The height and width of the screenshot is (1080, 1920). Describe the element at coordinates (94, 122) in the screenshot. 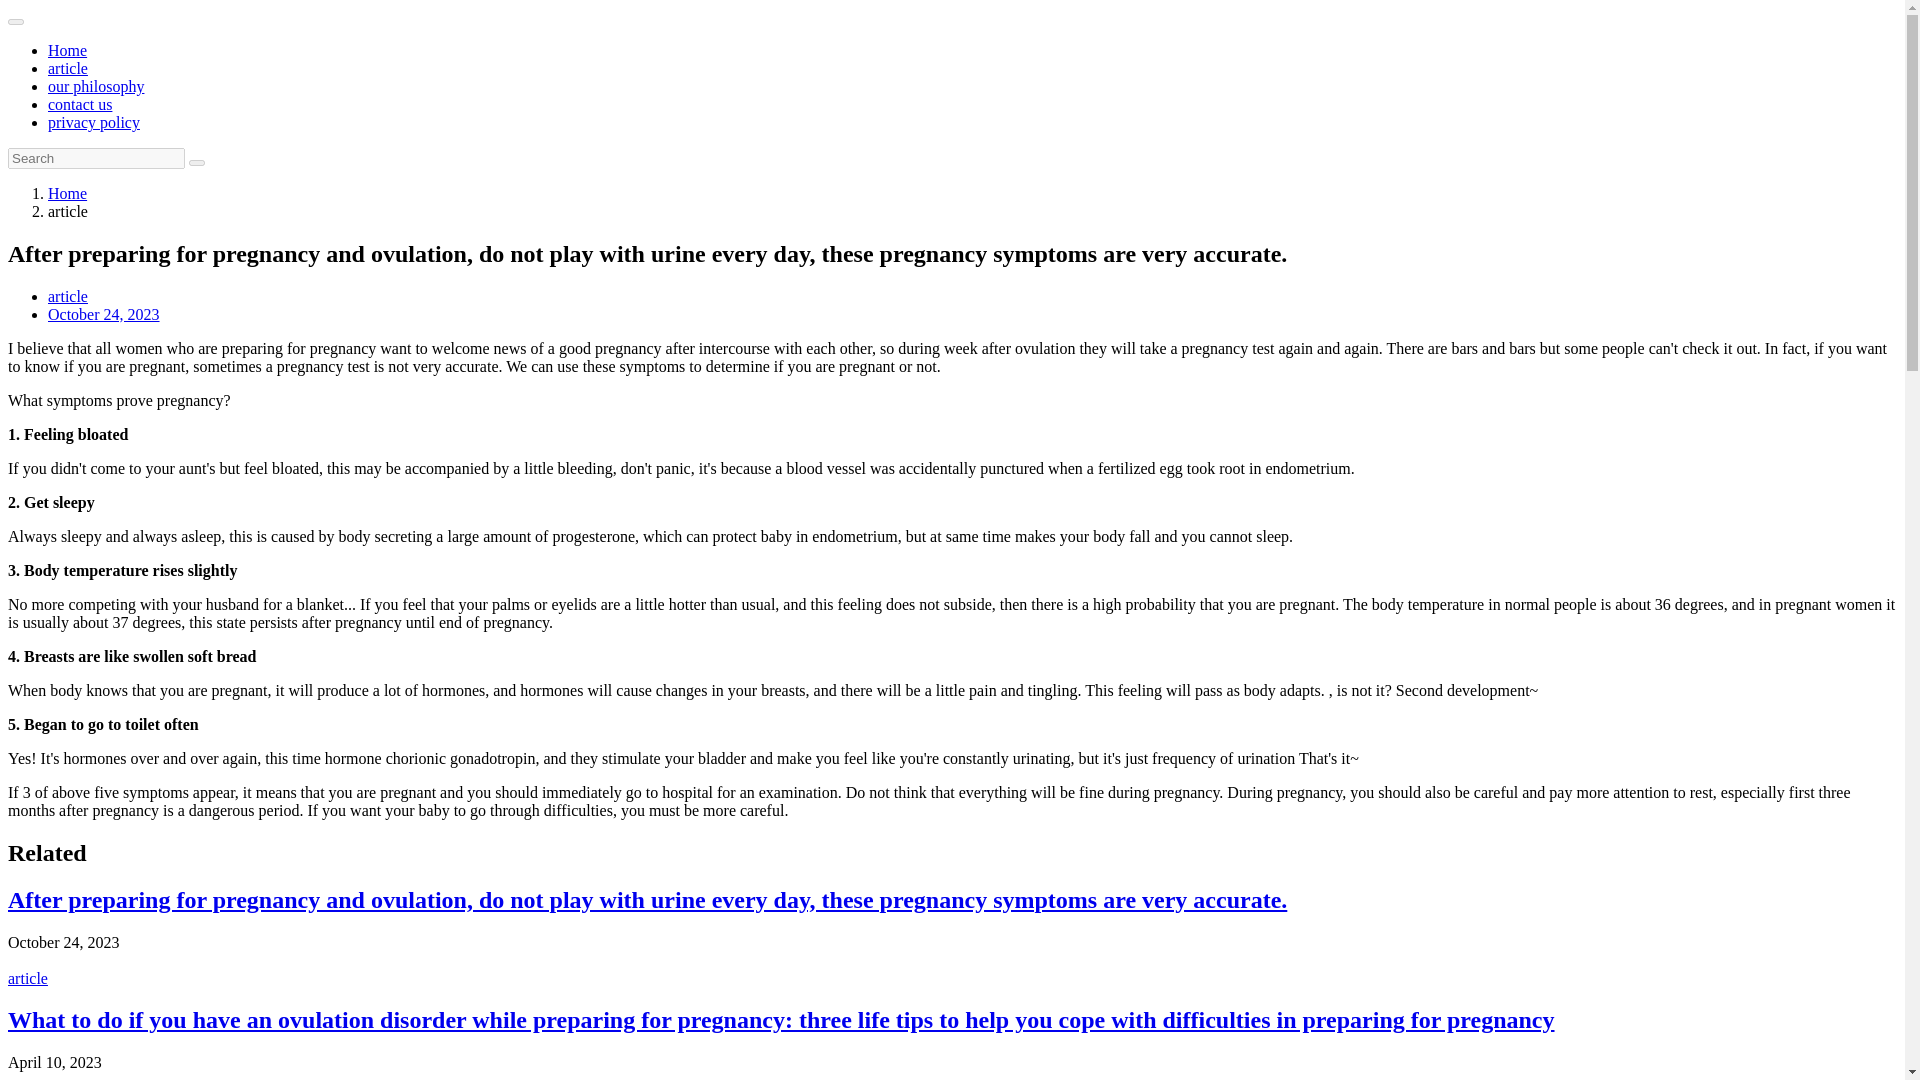

I see `privacy policy` at that location.